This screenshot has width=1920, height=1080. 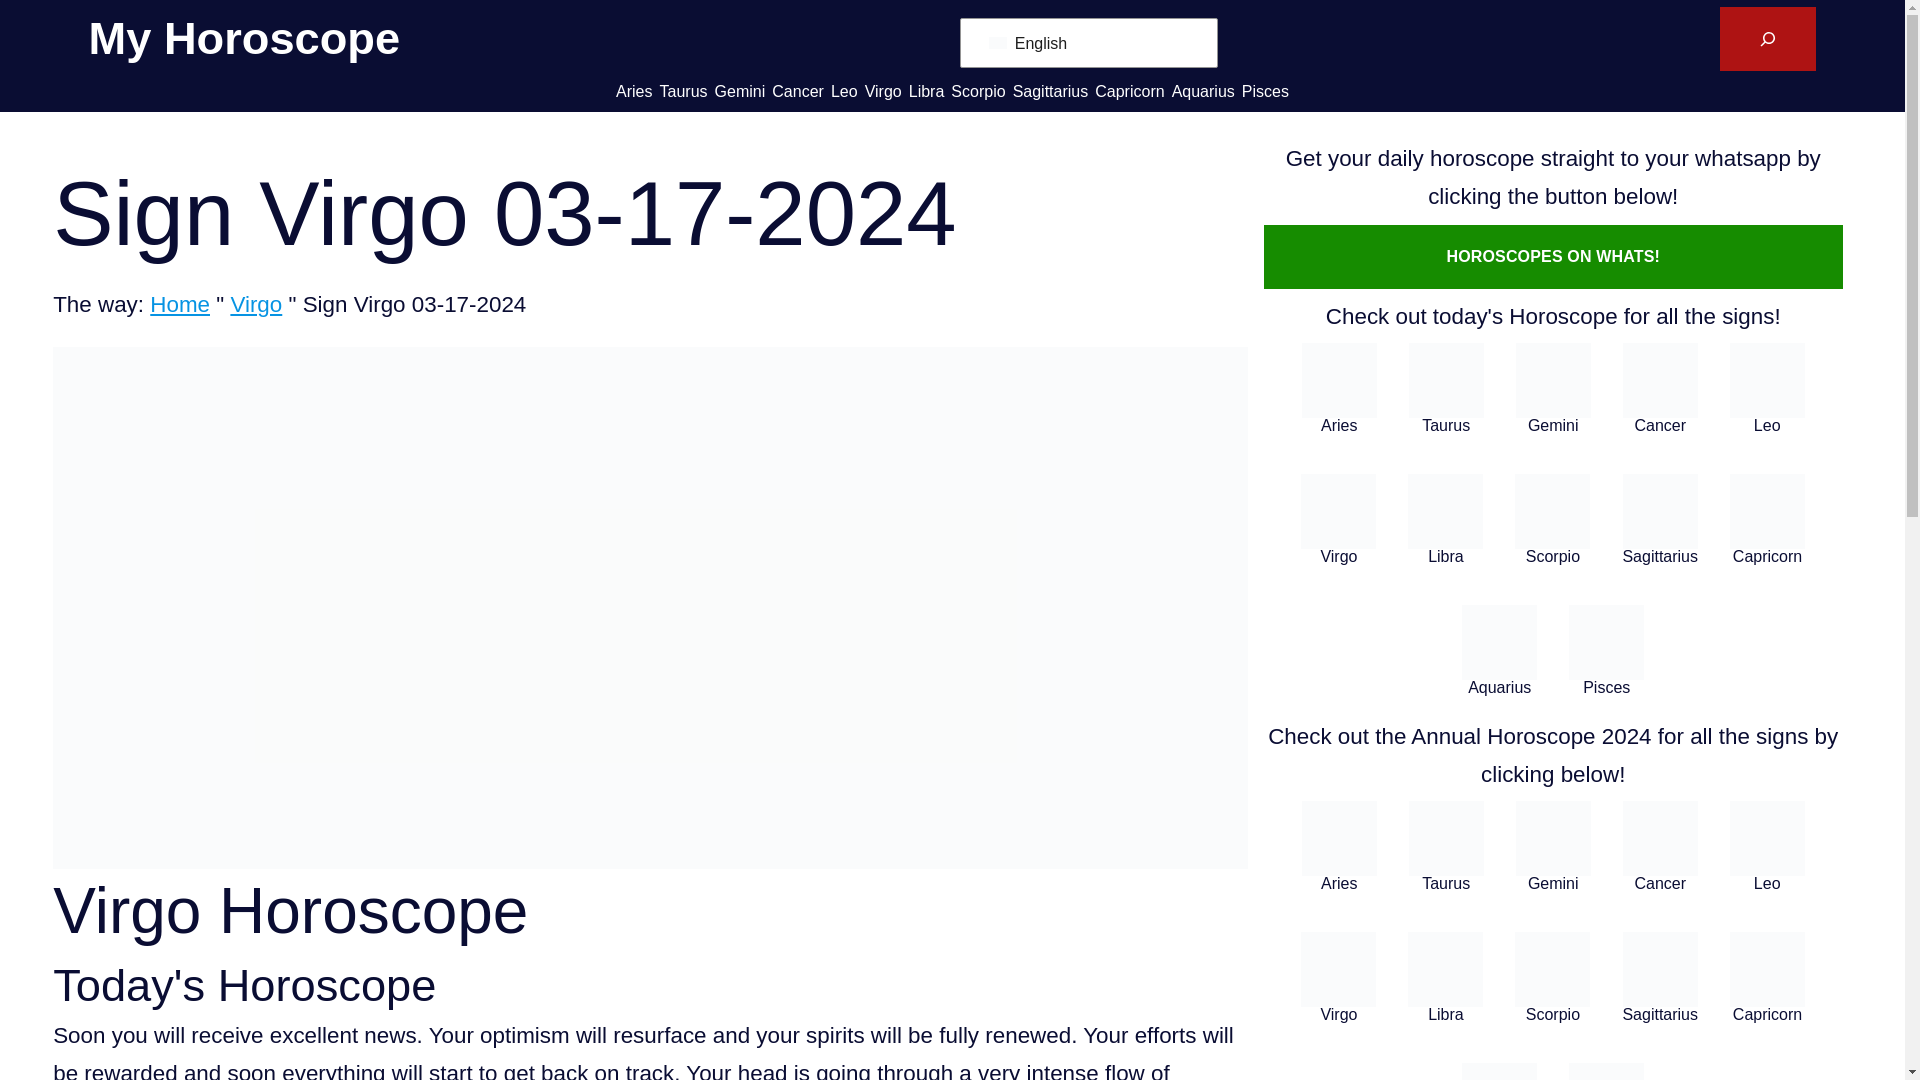 What do you see at coordinates (740, 90) in the screenshot?
I see `Gemini` at bounding box center [740, 90].